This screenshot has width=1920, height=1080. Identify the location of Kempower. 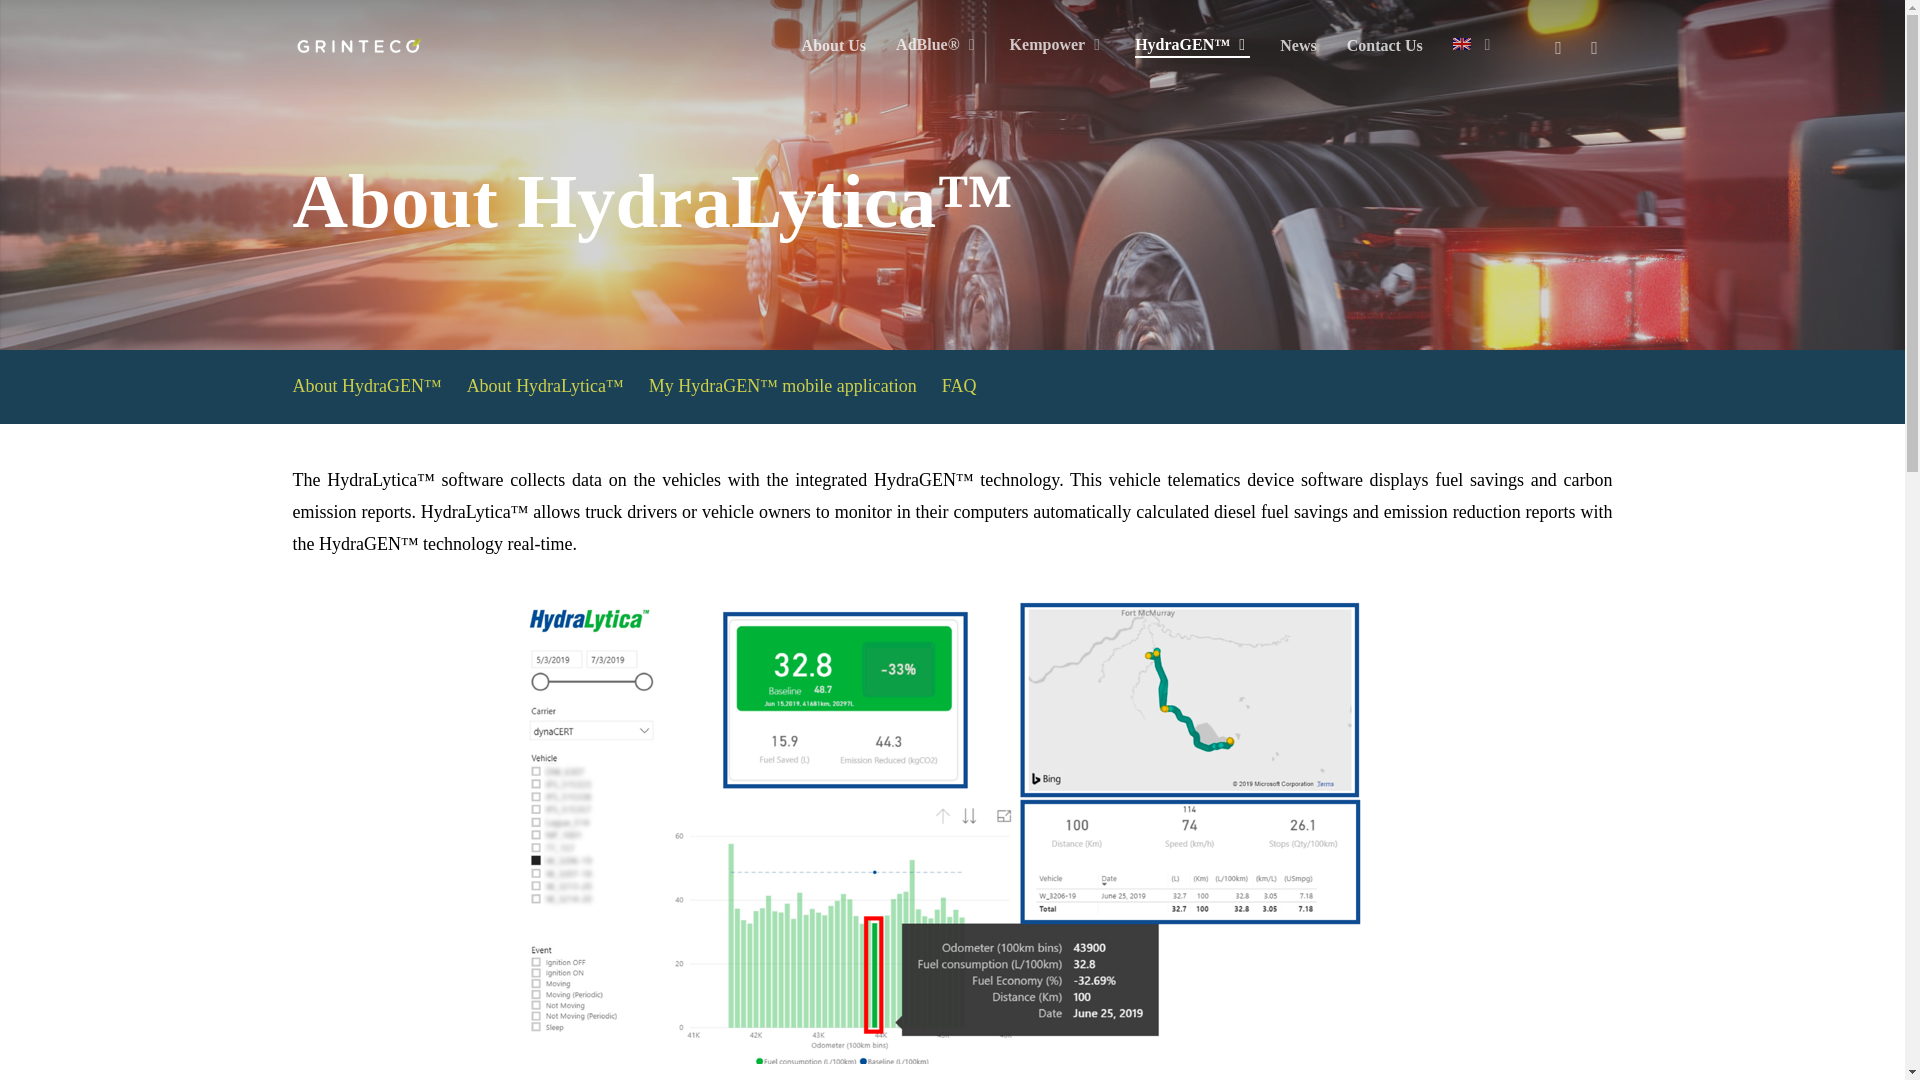
(1057, 45).